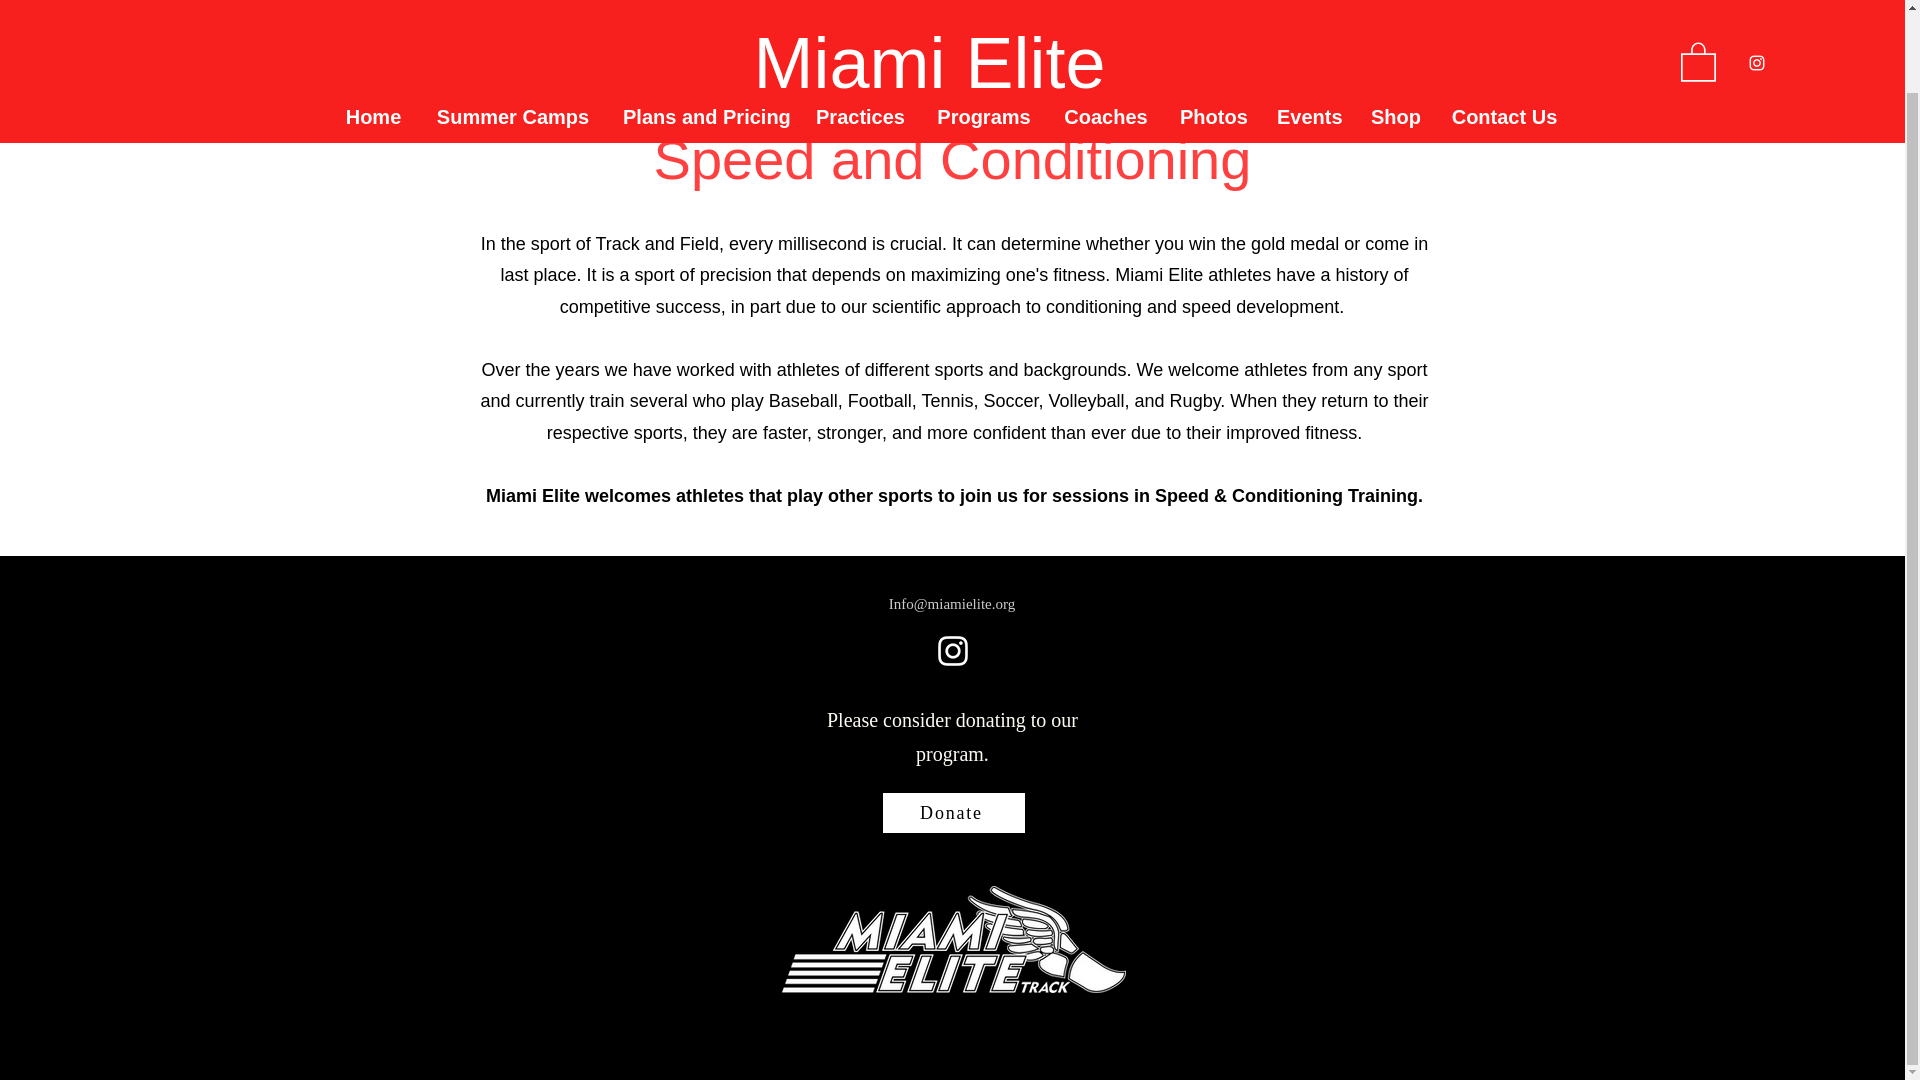  Describe the element at coordinates (373, 30) in the screenshot. I see `Home` at that location.